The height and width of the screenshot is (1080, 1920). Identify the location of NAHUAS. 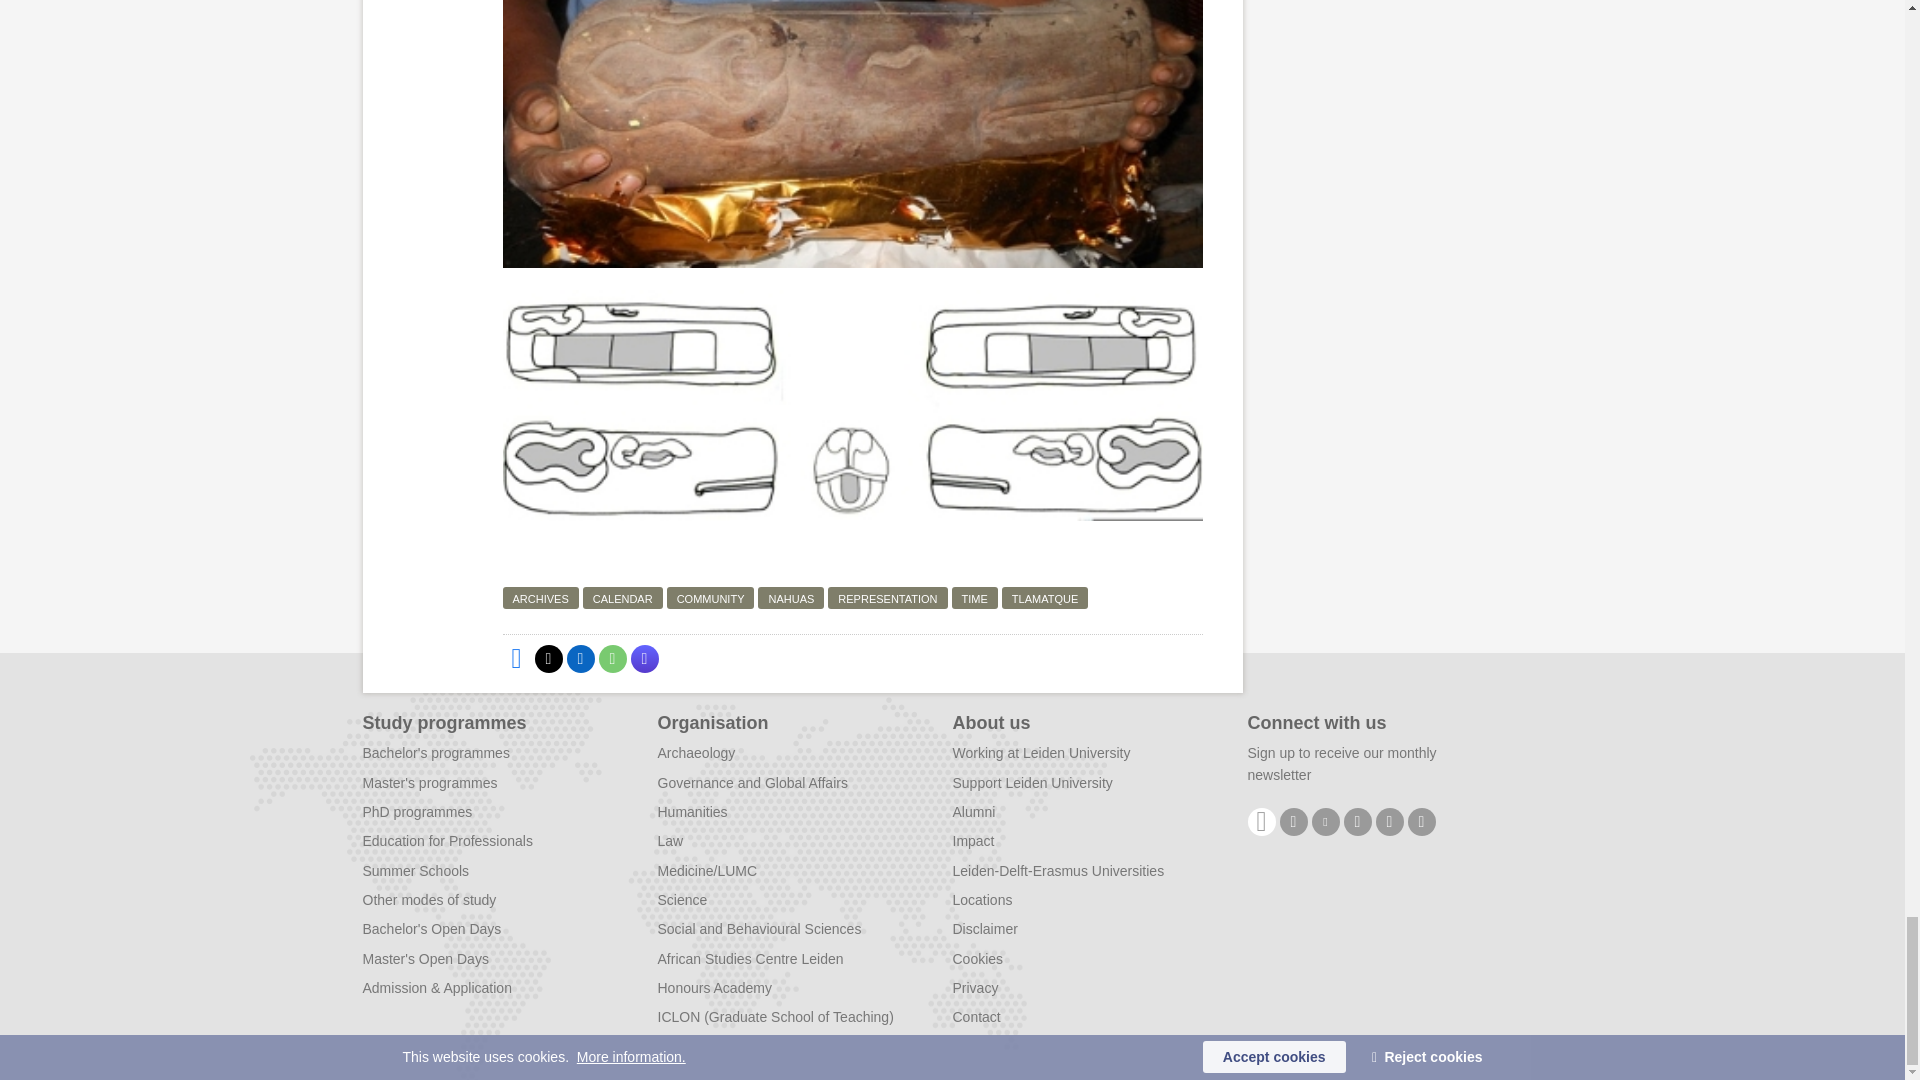
(790, 598).